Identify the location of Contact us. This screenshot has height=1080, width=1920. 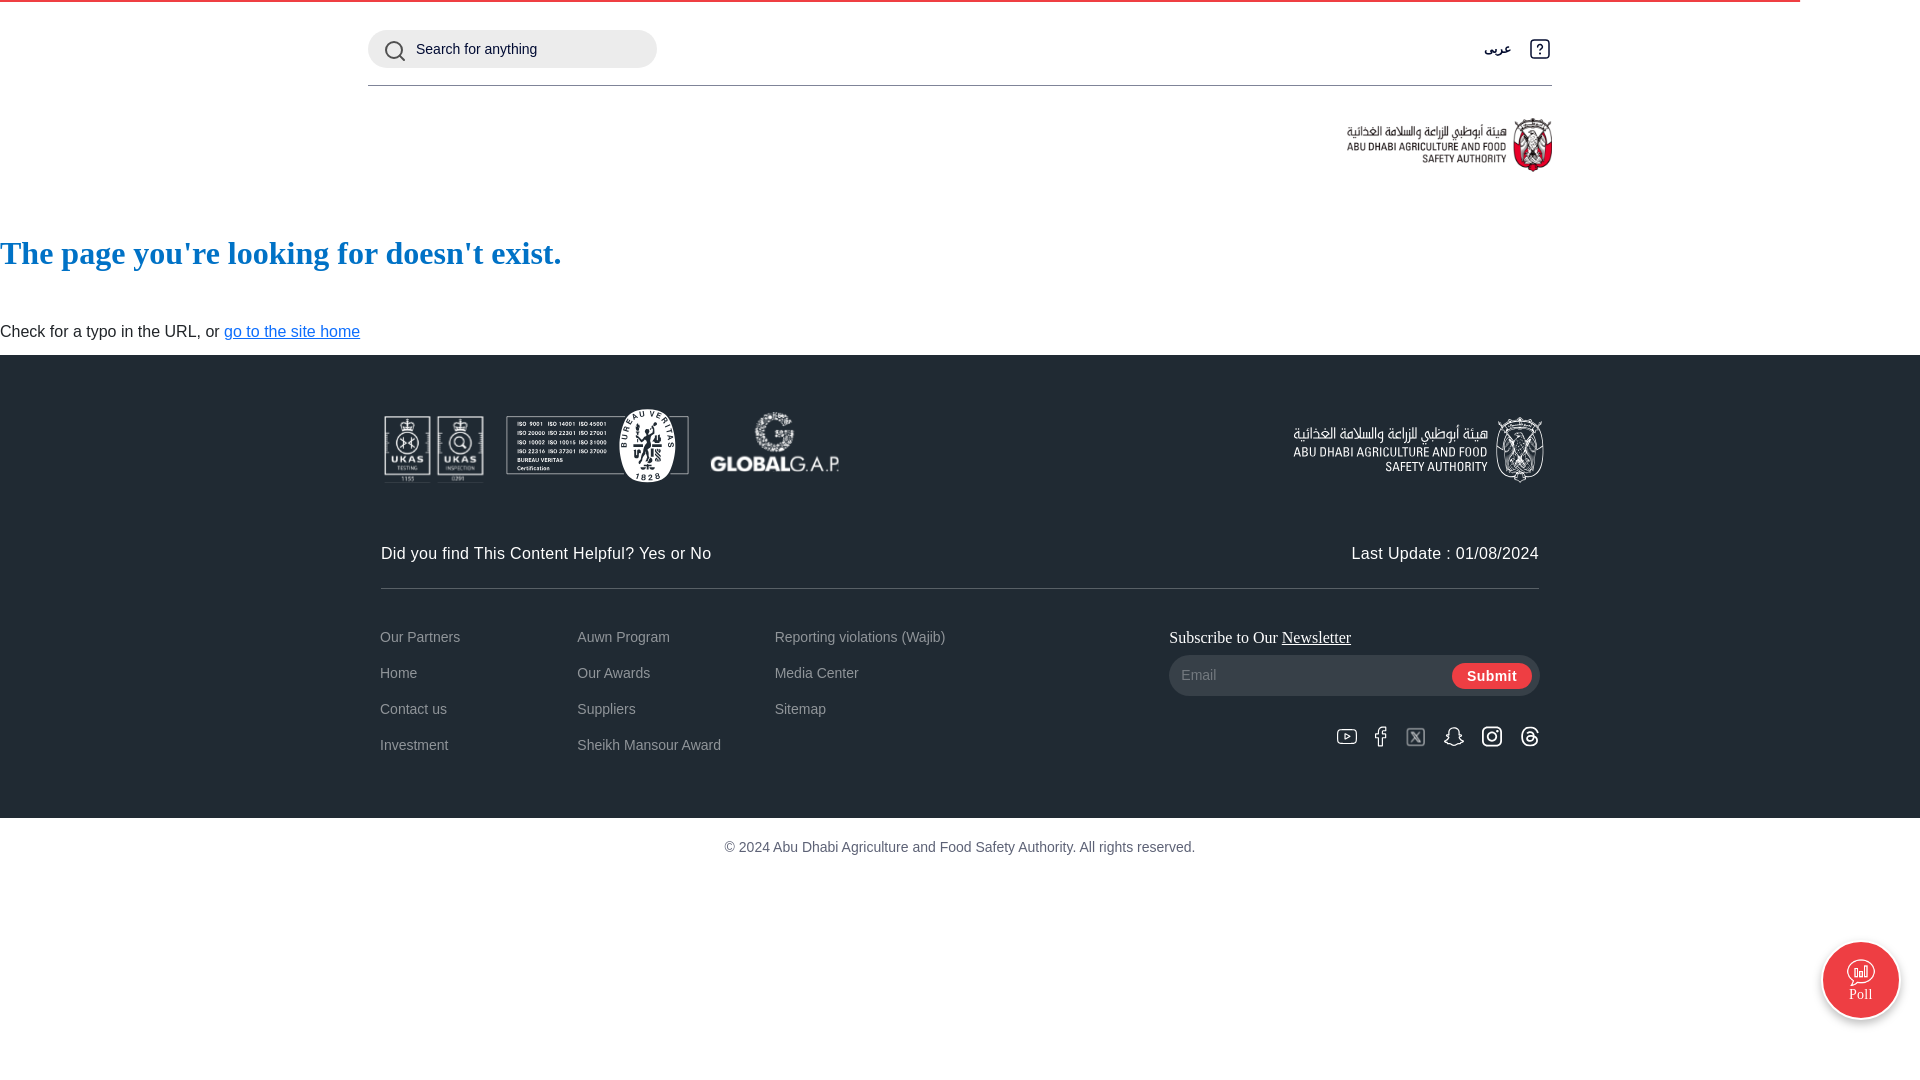
(414, 708).